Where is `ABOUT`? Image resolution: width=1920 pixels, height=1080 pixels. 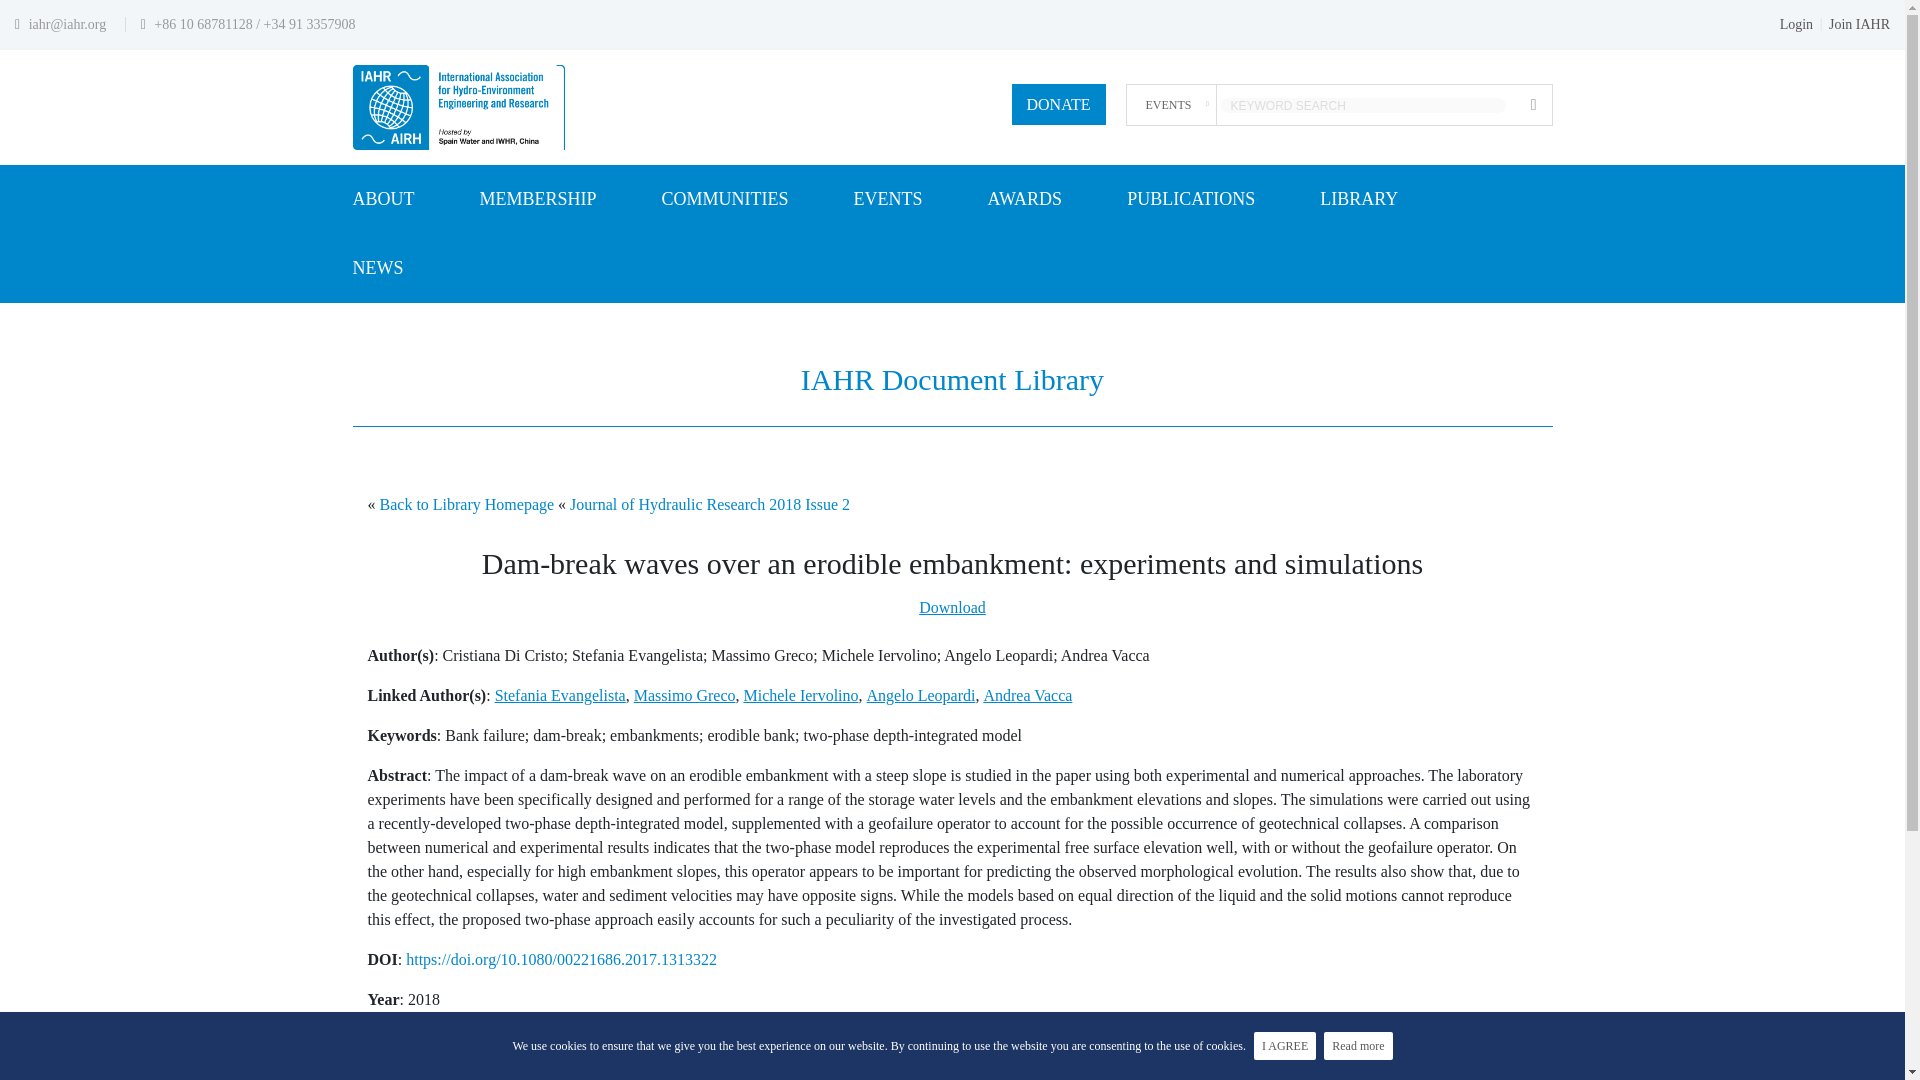 ABOUT is located at coordinates (382, 200).